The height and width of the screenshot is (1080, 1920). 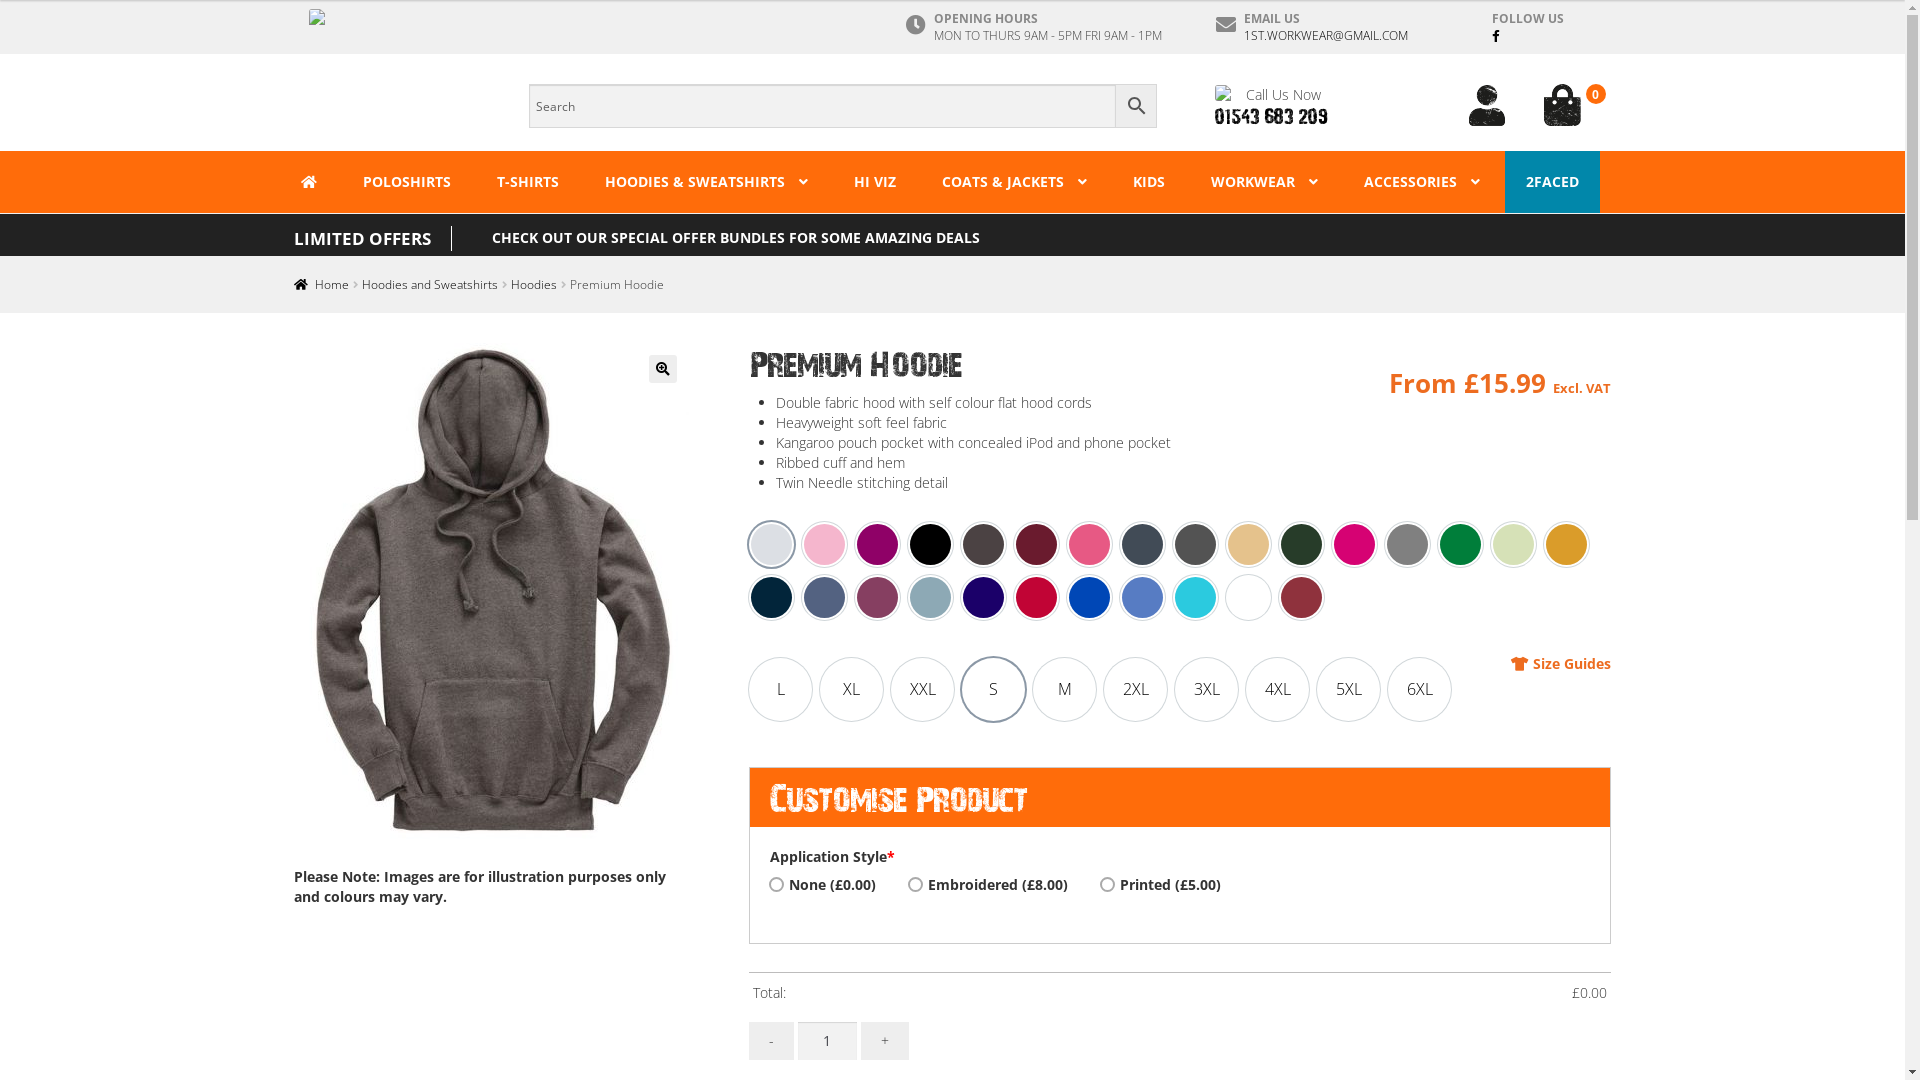 What do you see at coordinates (885, 1040) in the screenshot?
I see `+` at bounding box center [885, 1040].